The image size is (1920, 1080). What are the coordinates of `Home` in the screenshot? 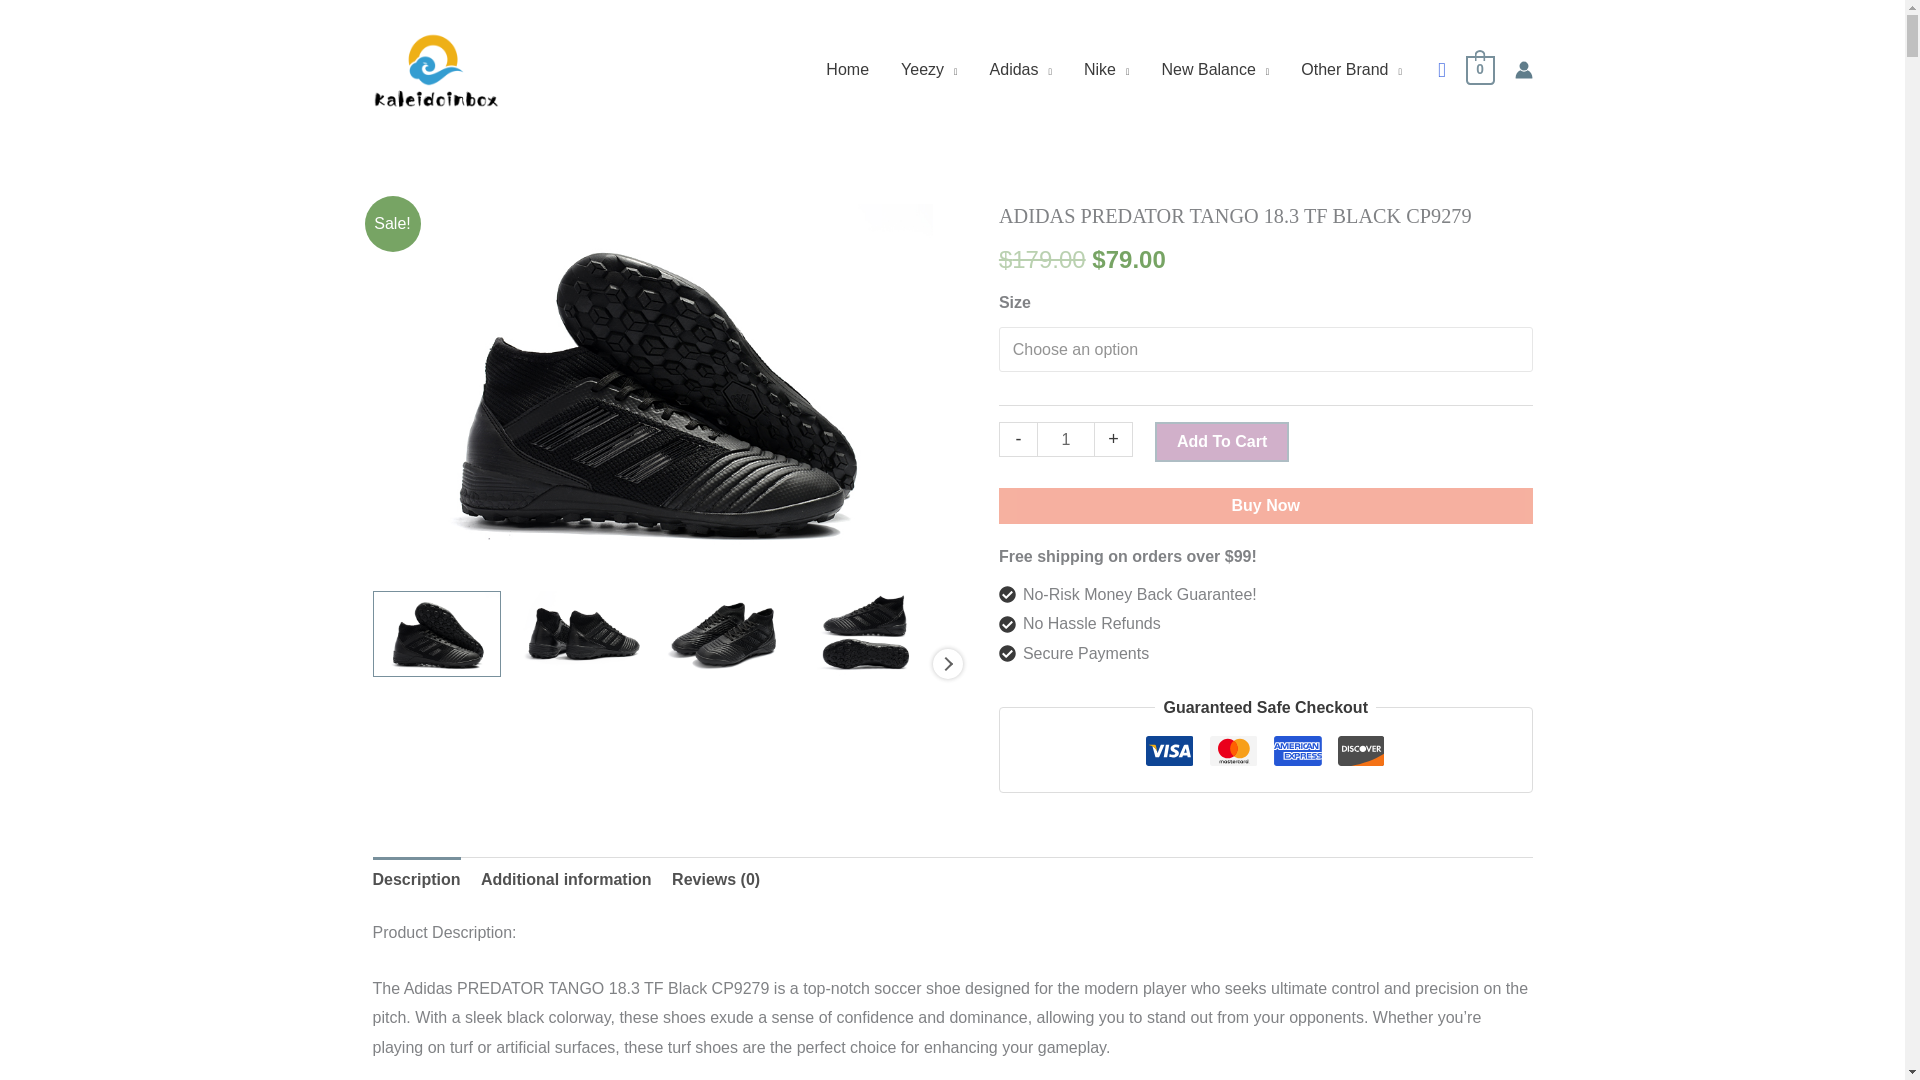 It's located at (848, 69).